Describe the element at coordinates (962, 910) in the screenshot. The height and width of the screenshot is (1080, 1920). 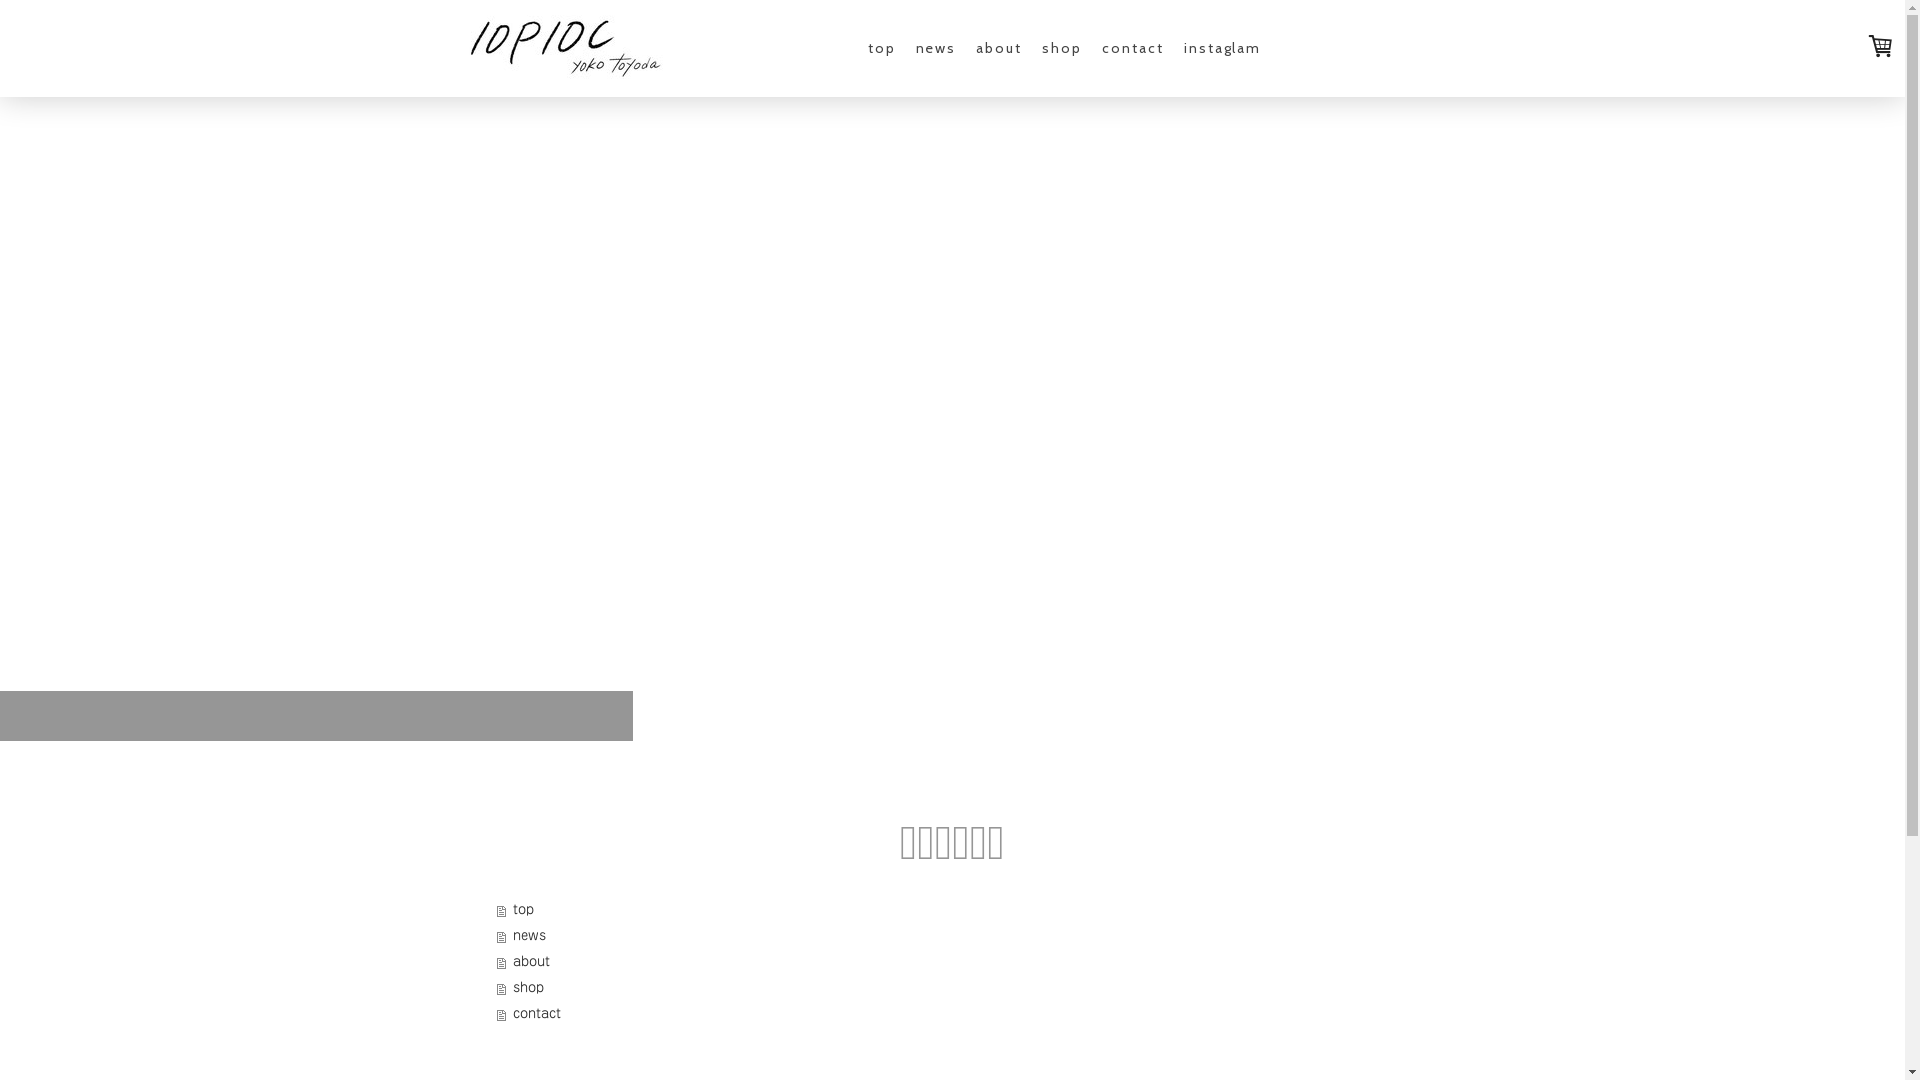
I see `top` at that location.